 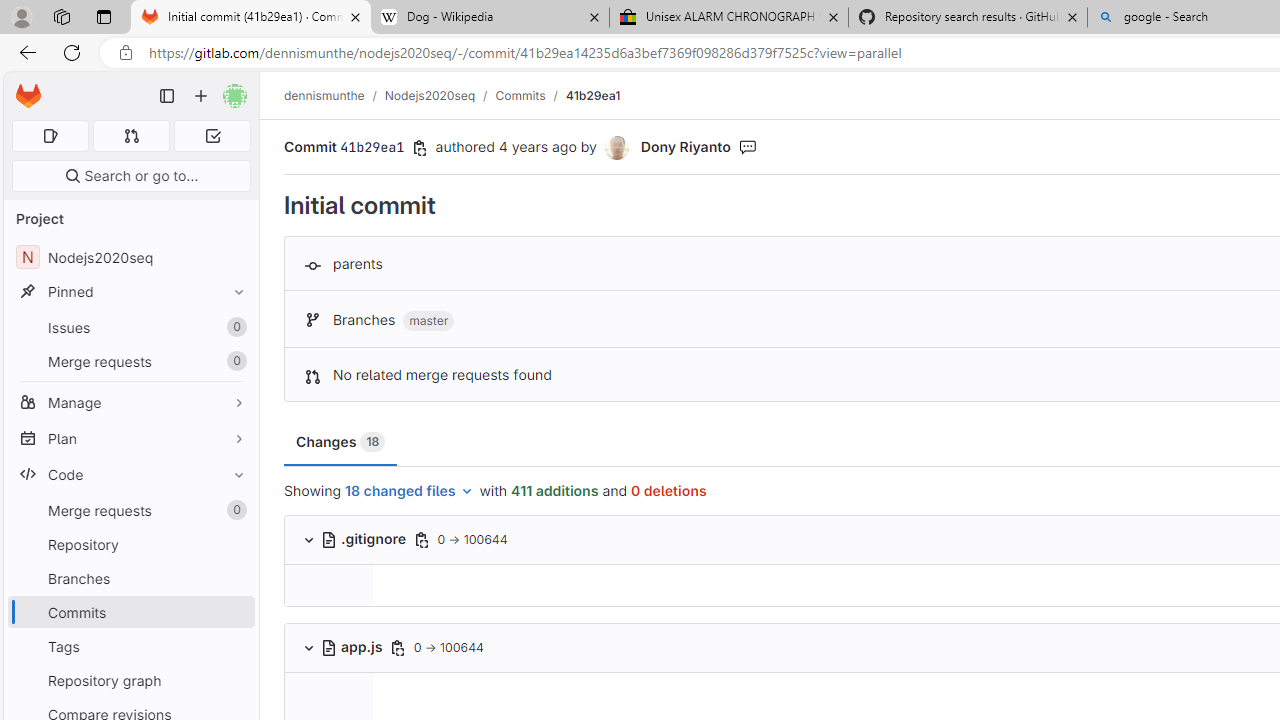 I want to click on Plan, so click(x=130, y=438).